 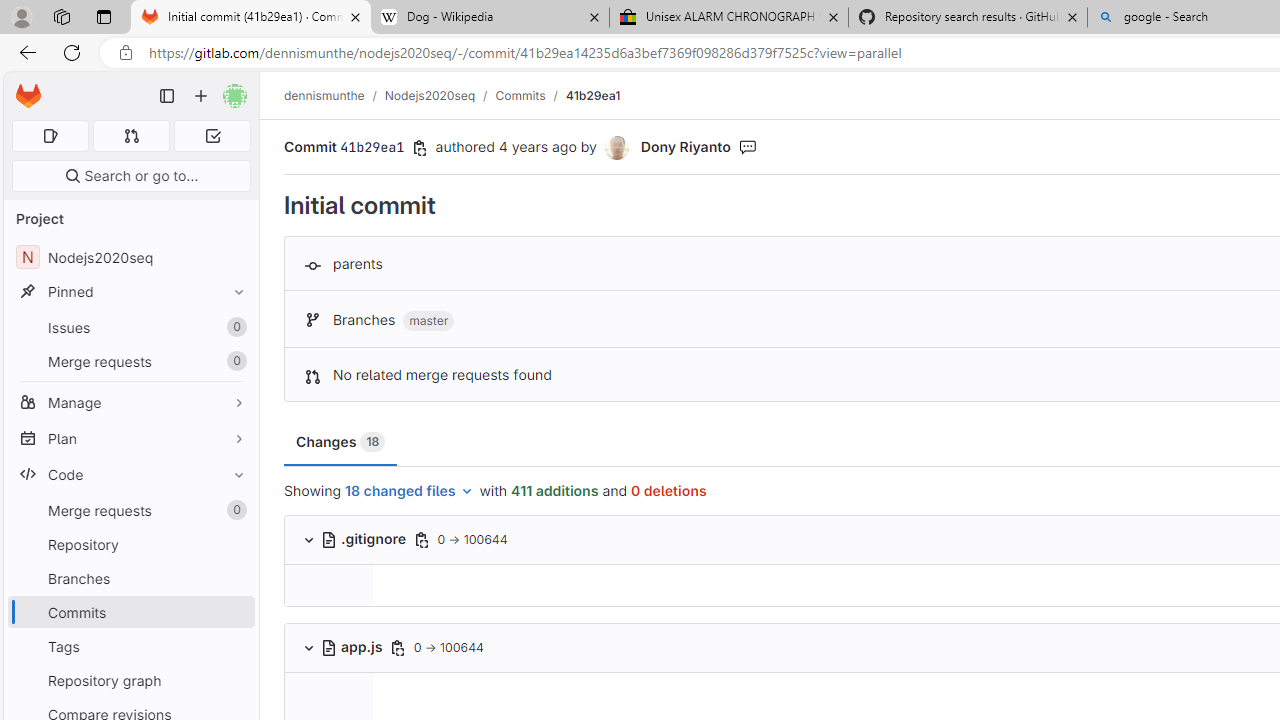 I want to click on Plan, so click(x=130, y=438).